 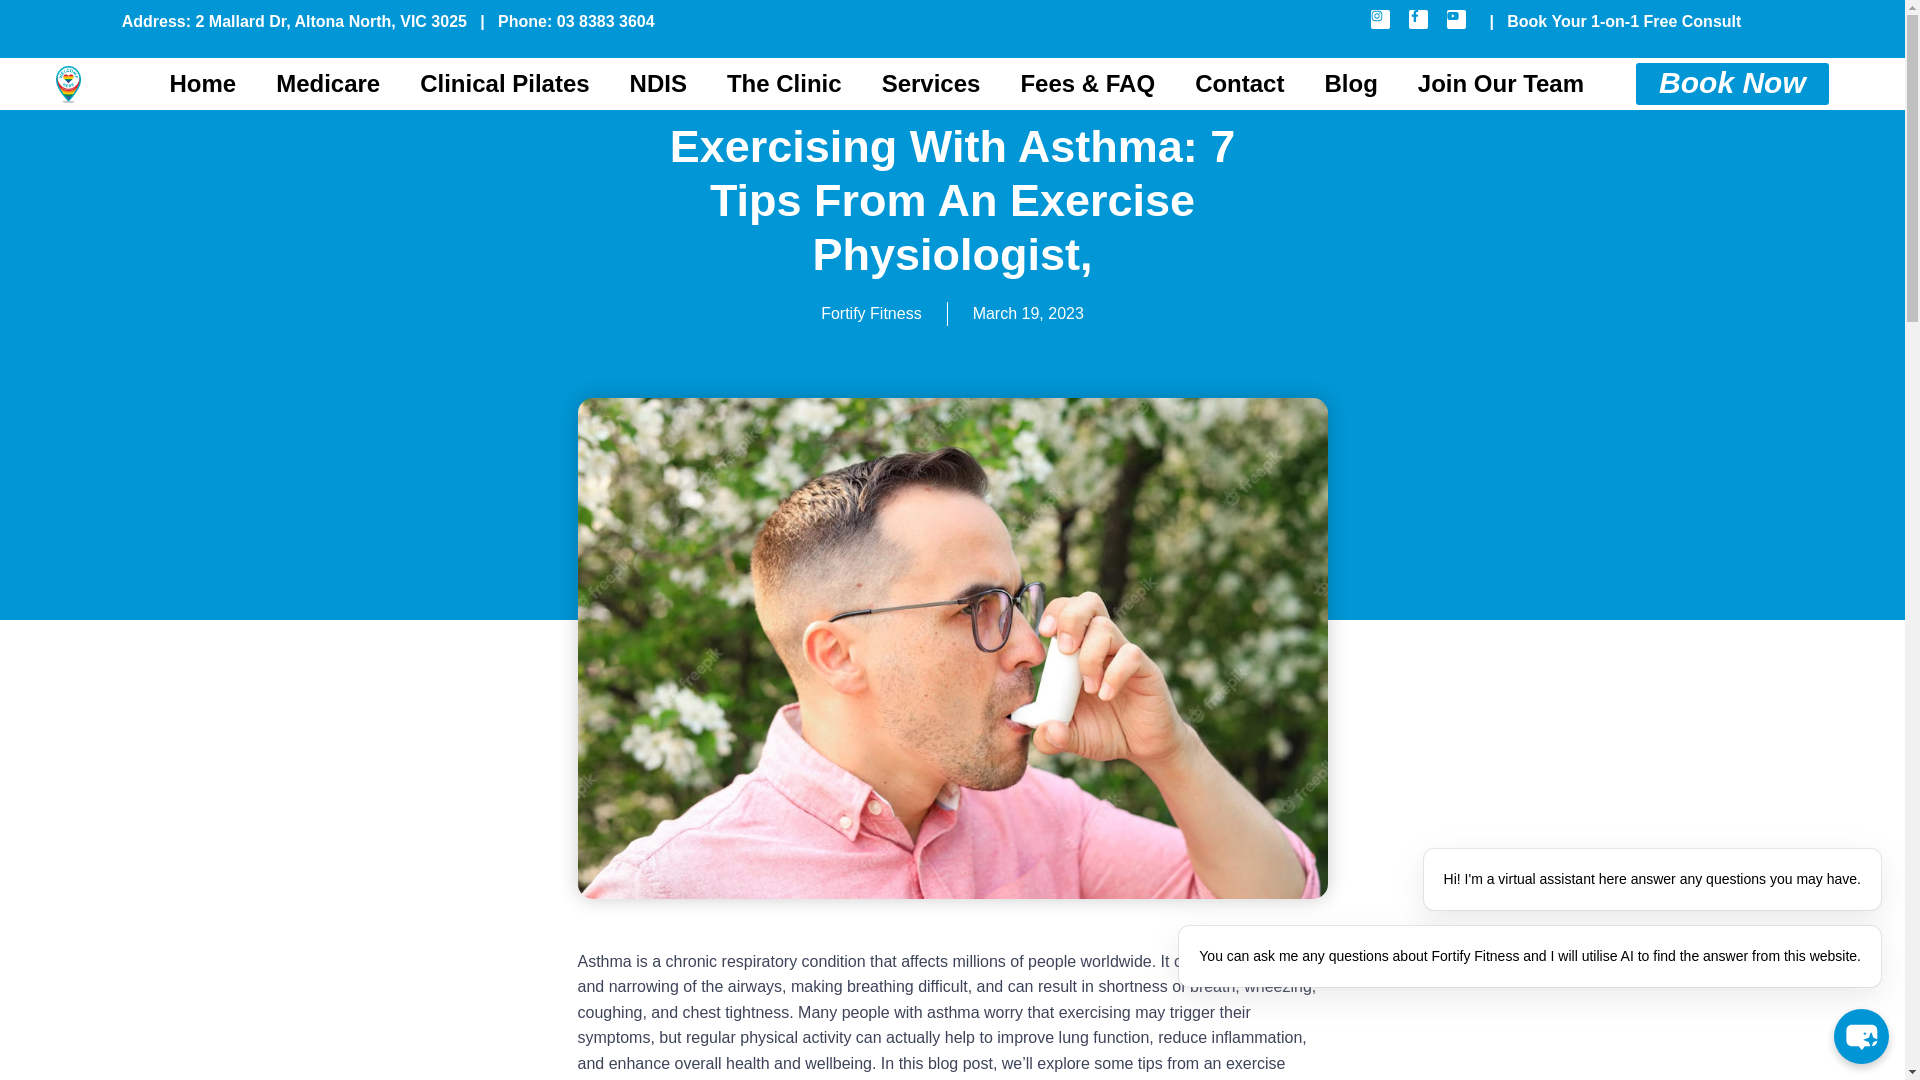 What do you see at coordinates (504, 83) in the screenshot?
I see `Clinical Pilates` at bounding box center [504, 83].